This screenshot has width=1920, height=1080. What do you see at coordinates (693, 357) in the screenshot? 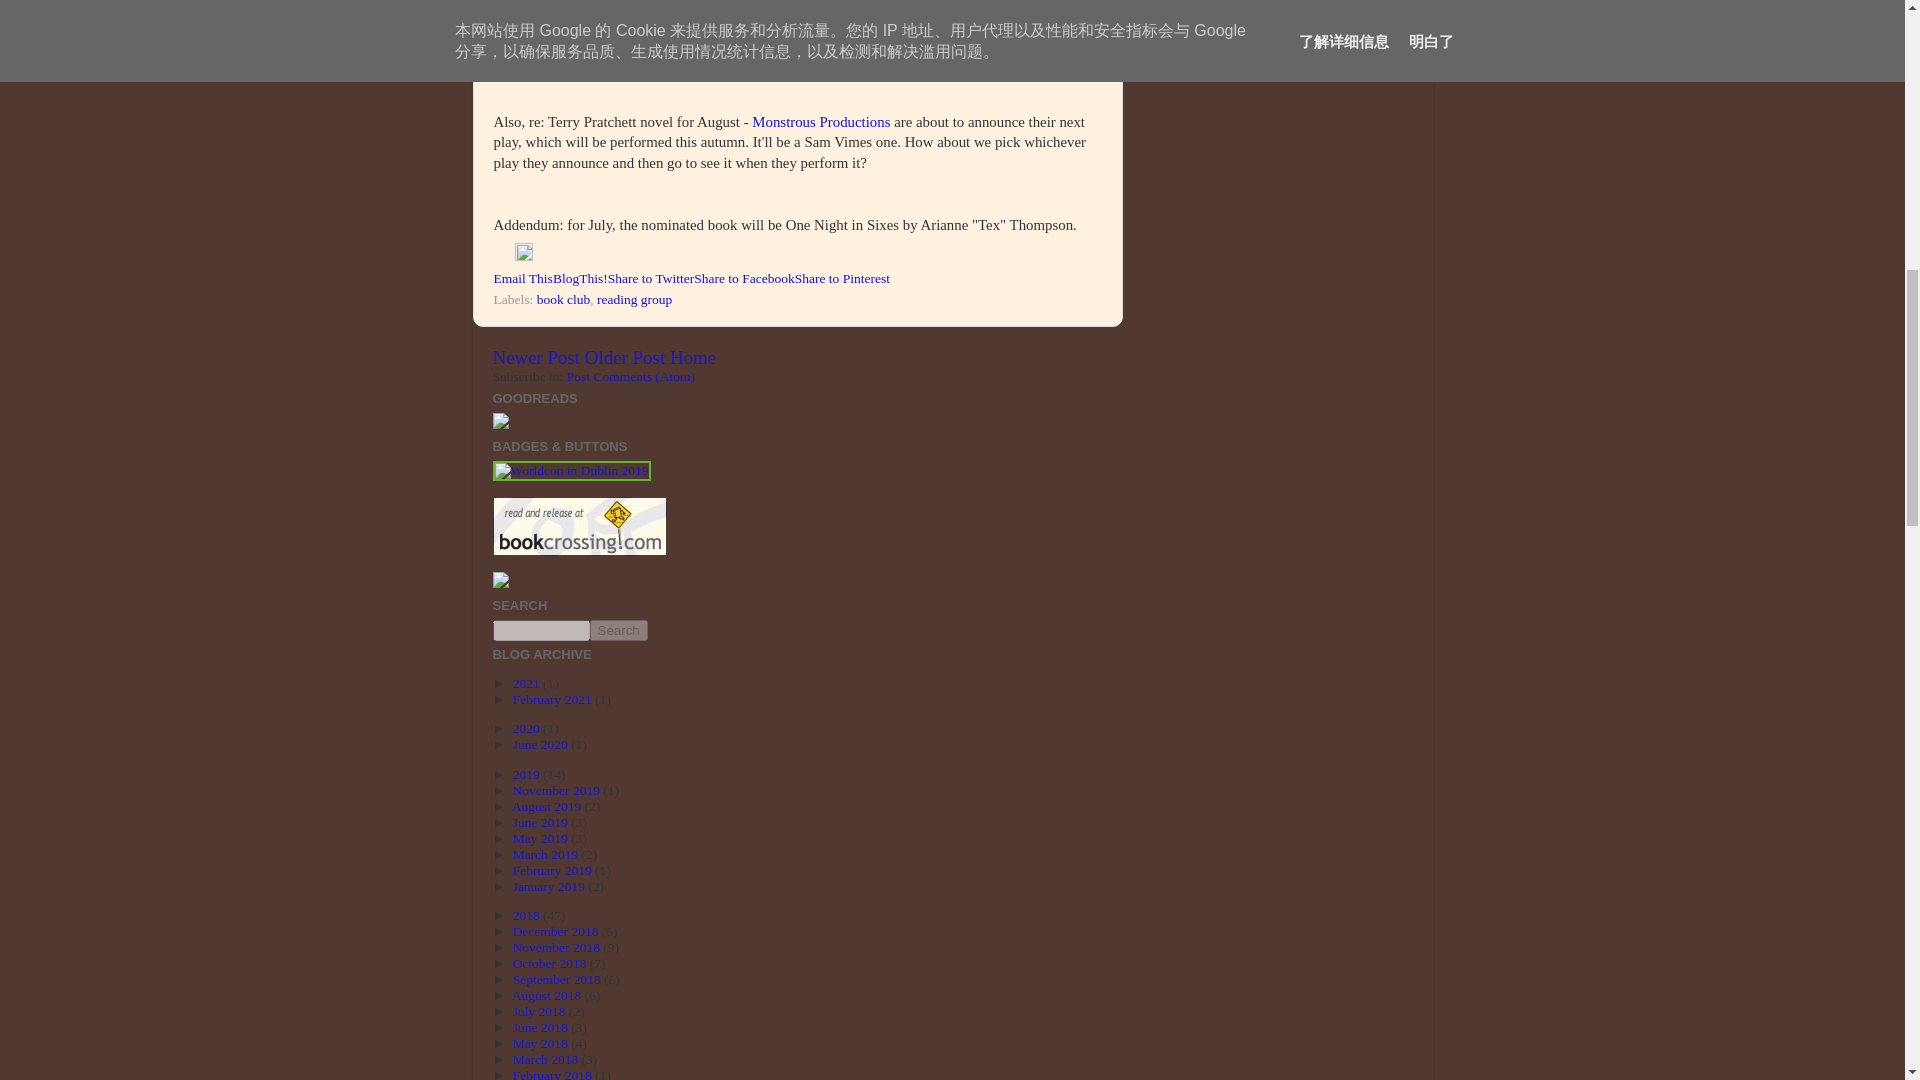
I see `Home` at bounding box center [693, 357].